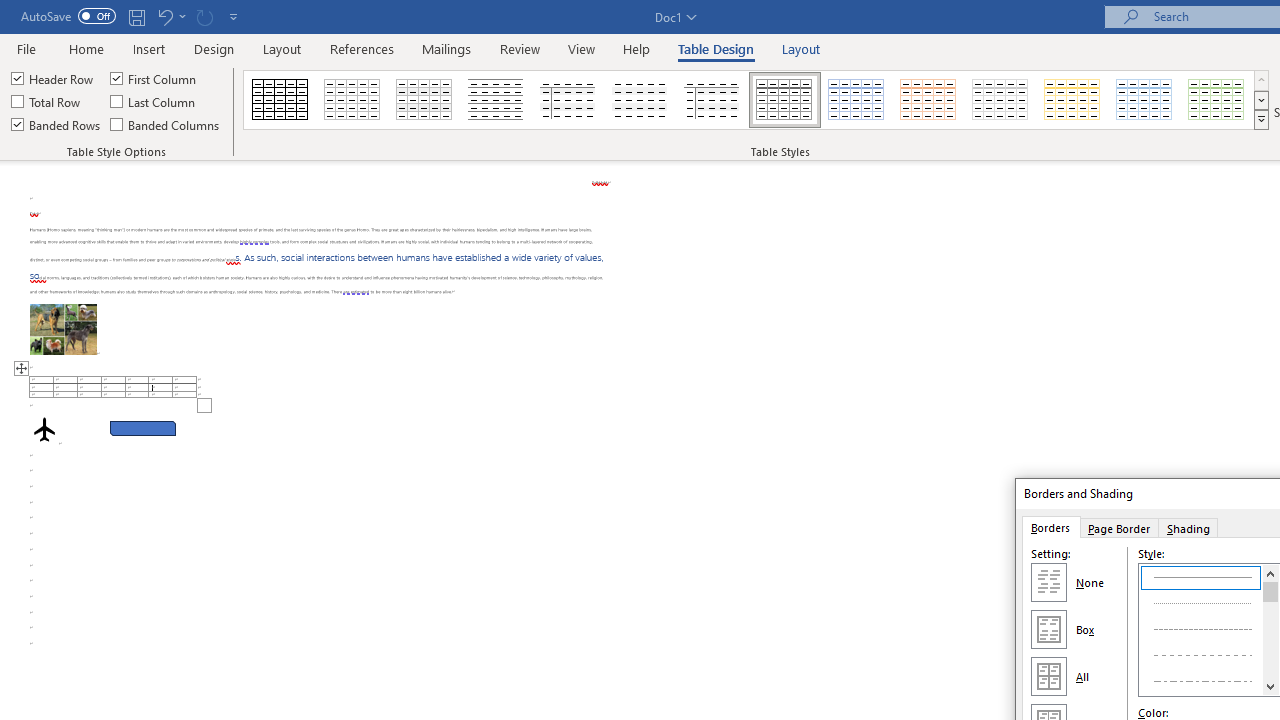 This screenshot has width=1280, height=720. What do you see at coordinates (1261, 80) in the screenshot?
I see `Row up` at bounding box center [1261, 80].